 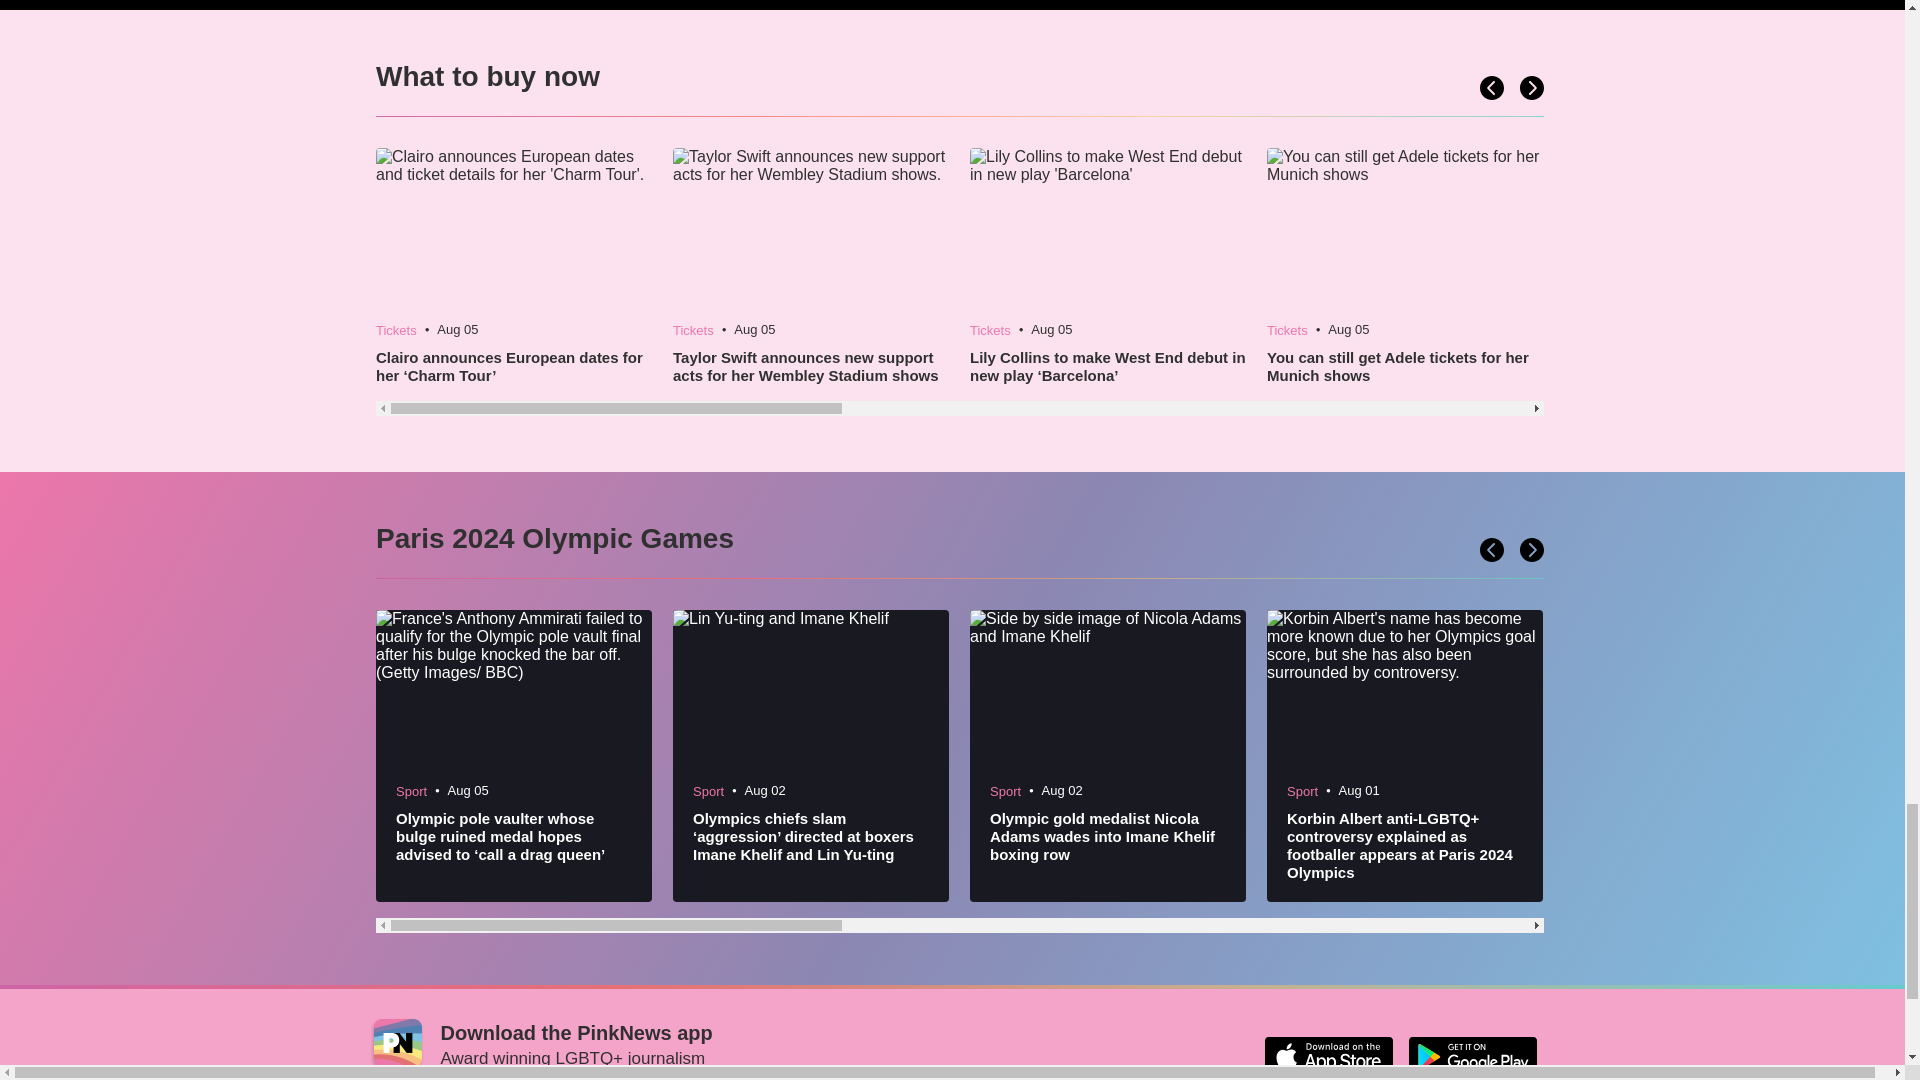 I want to click on Download the PinkNews app on the Apple App Store, so click(x=1328, y=1056).